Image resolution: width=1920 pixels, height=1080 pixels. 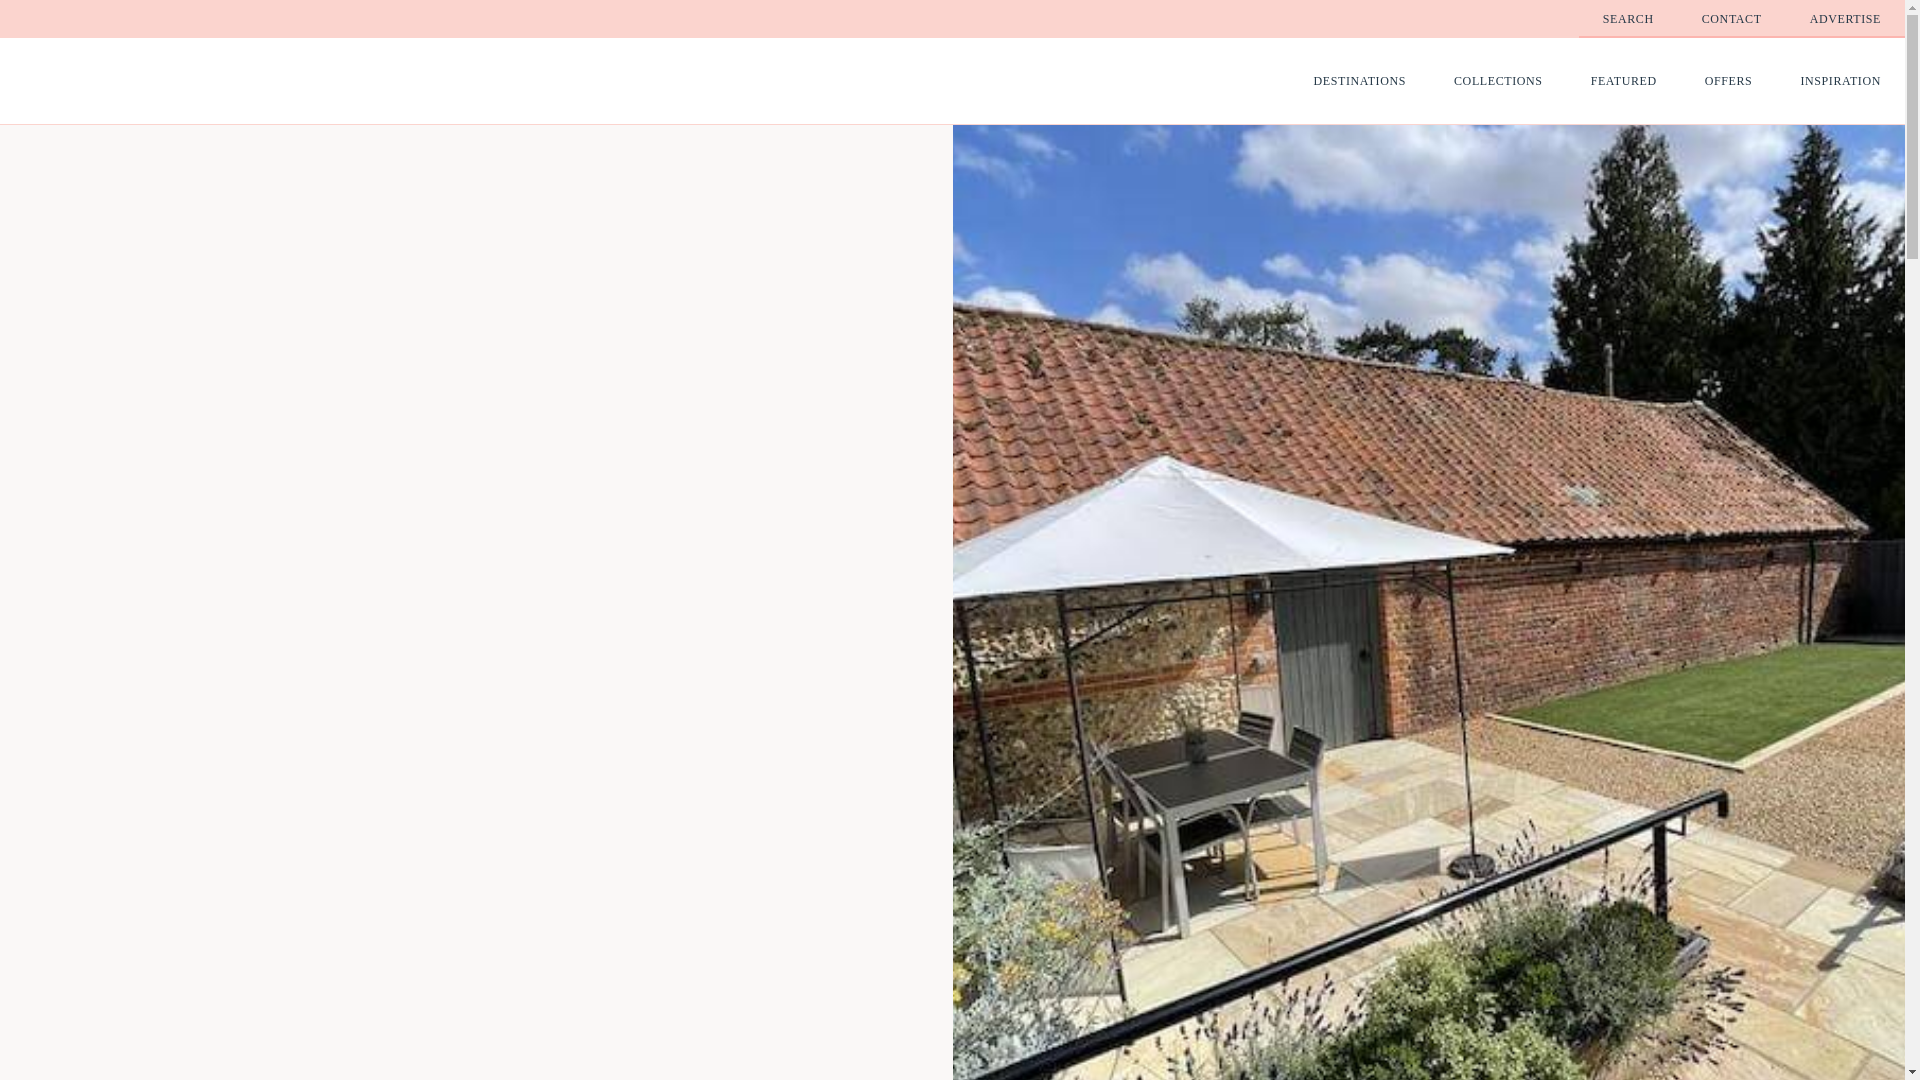 What do you see at coordinates (1628, 18) in the screenshot?
I see `SEARCH` at bounding box center [1628, 18].